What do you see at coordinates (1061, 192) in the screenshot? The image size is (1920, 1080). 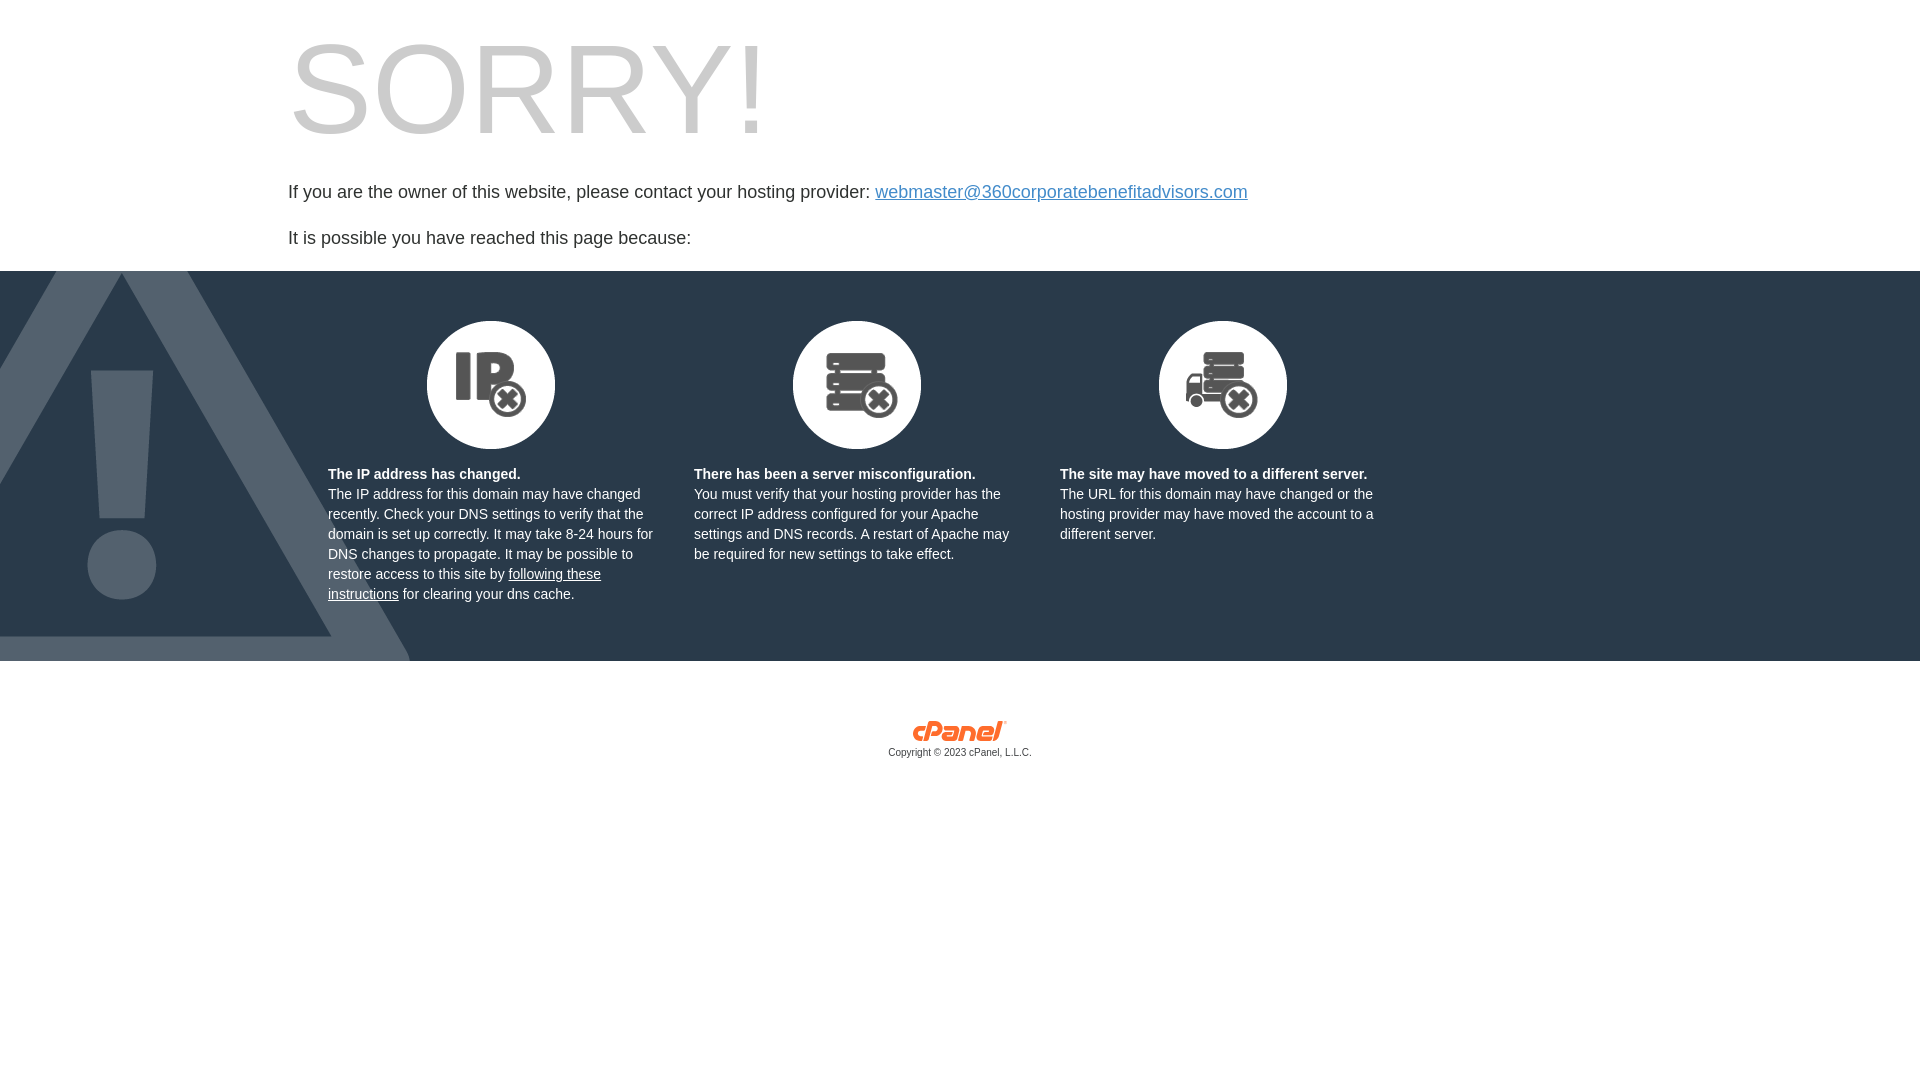 I see `webmaster@360corporatebenefitadvisors.com` at bounding box center [1061, 192].